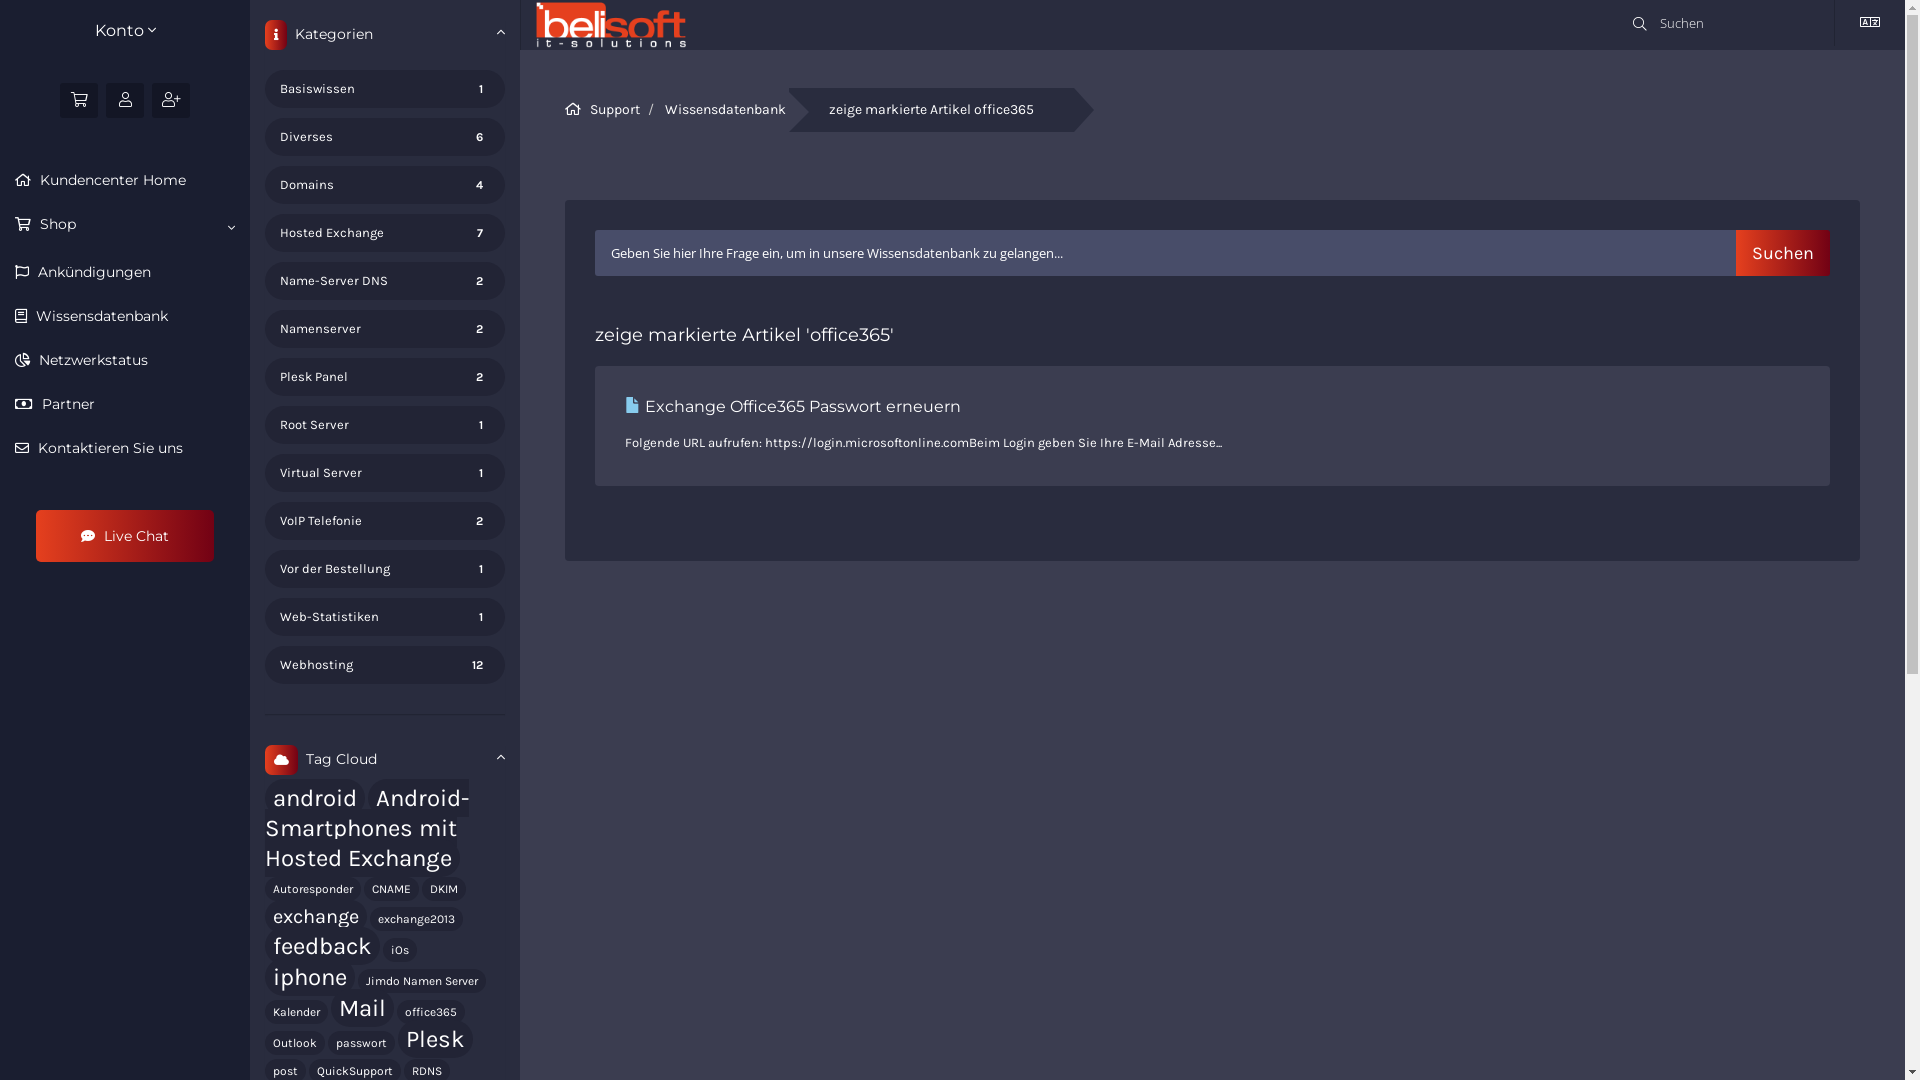 The width and height of the screenshot is (1920, 1080). I want to click on 1
Web-Statistiken, so click(384, 617).